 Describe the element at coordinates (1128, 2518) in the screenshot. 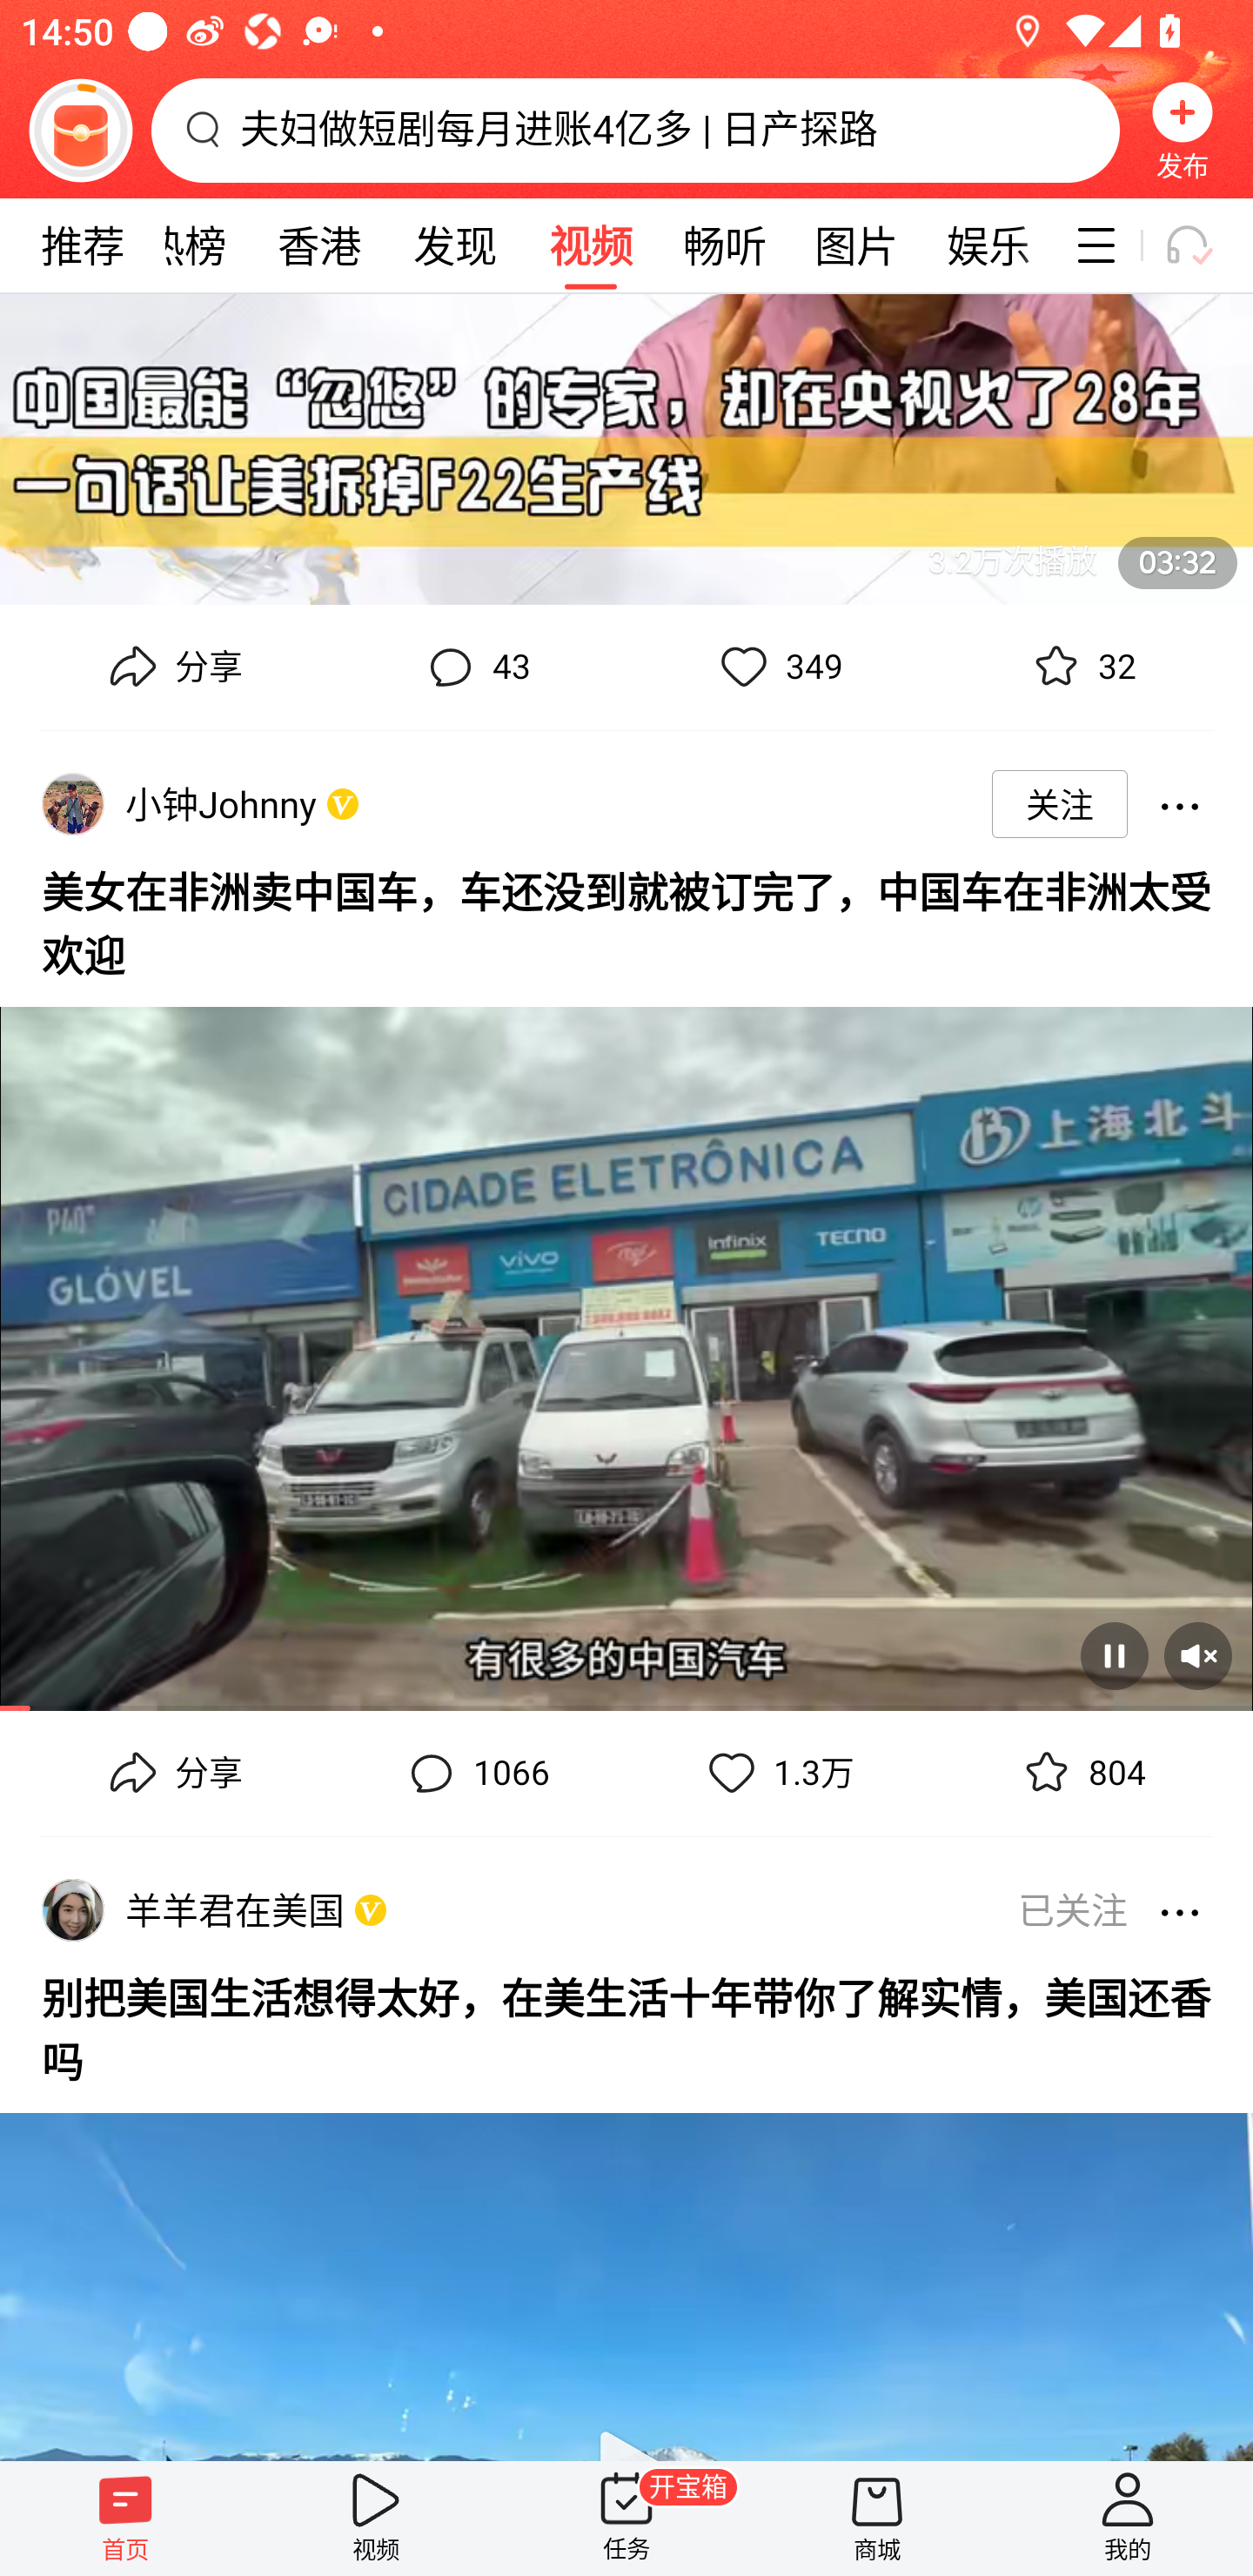

I see `我的` at that location.